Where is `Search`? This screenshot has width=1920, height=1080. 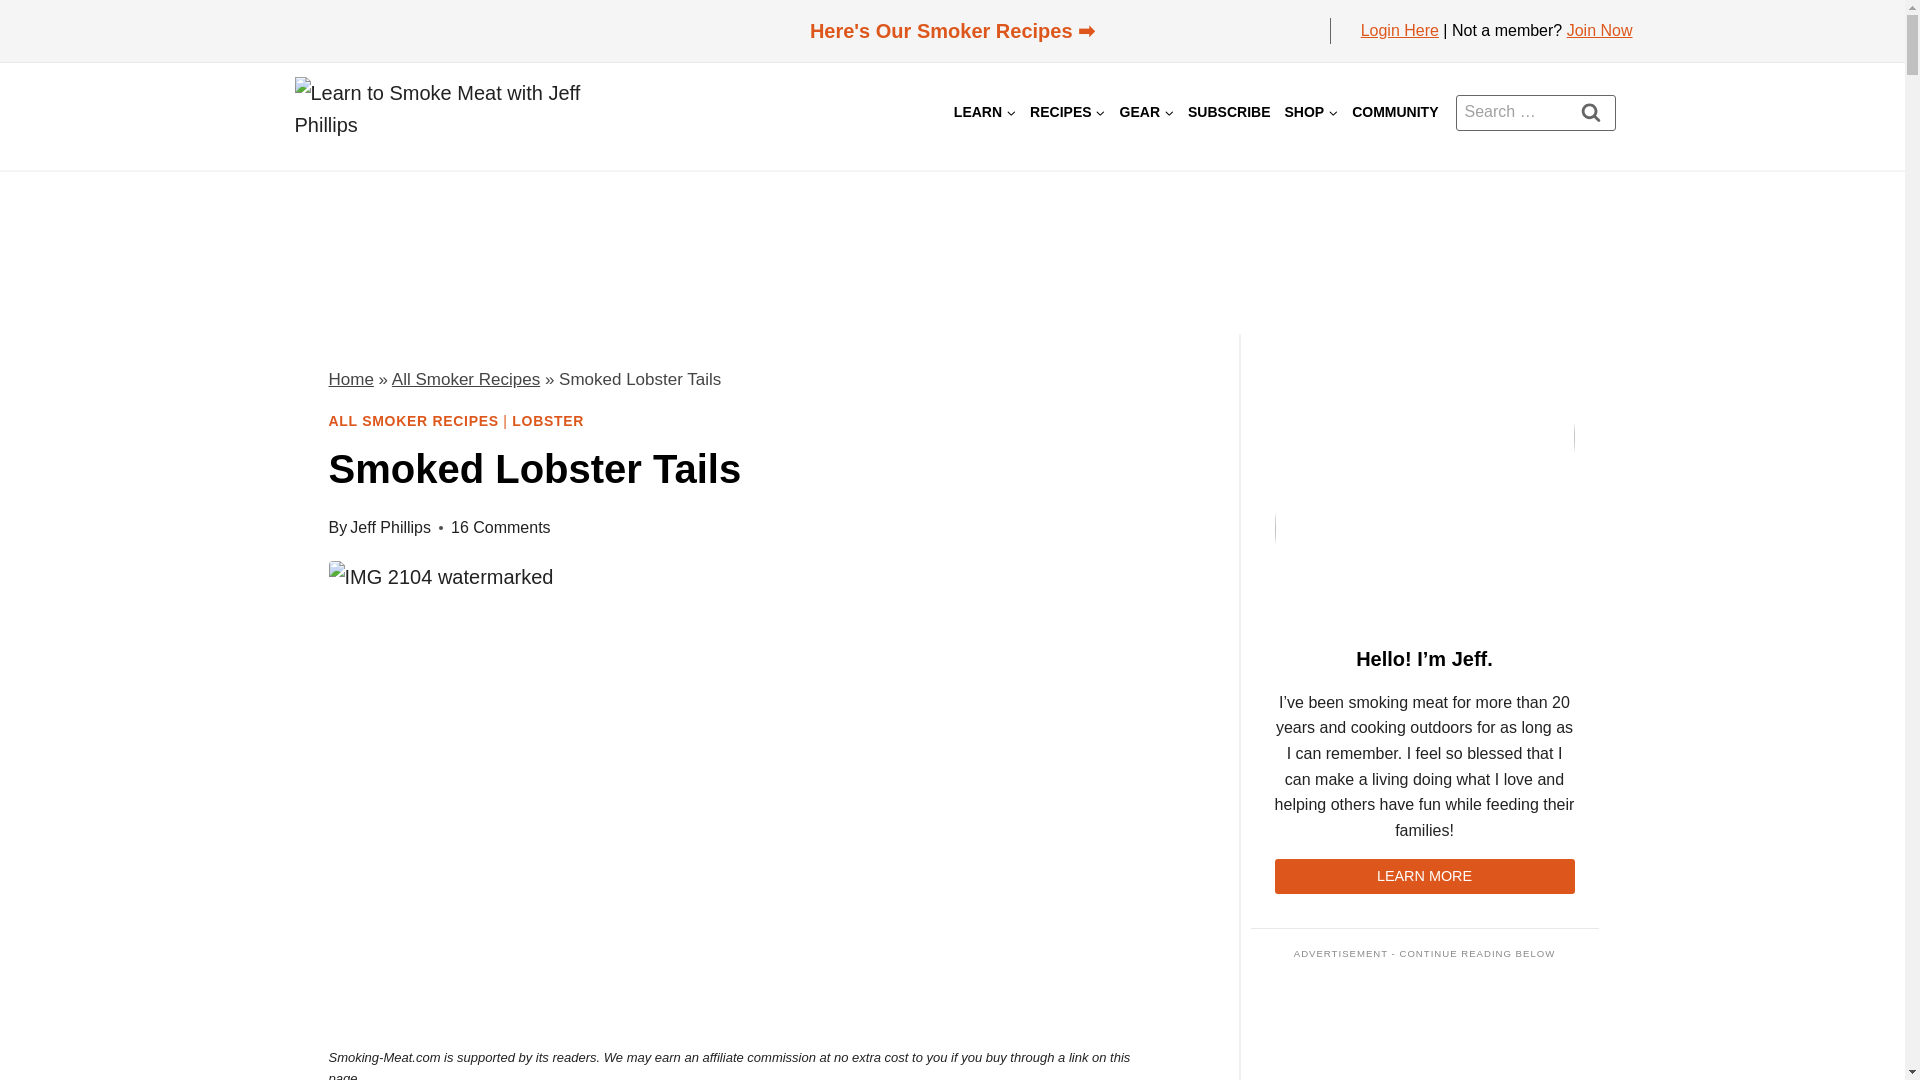 Search is located at coordinates (1591, 111).